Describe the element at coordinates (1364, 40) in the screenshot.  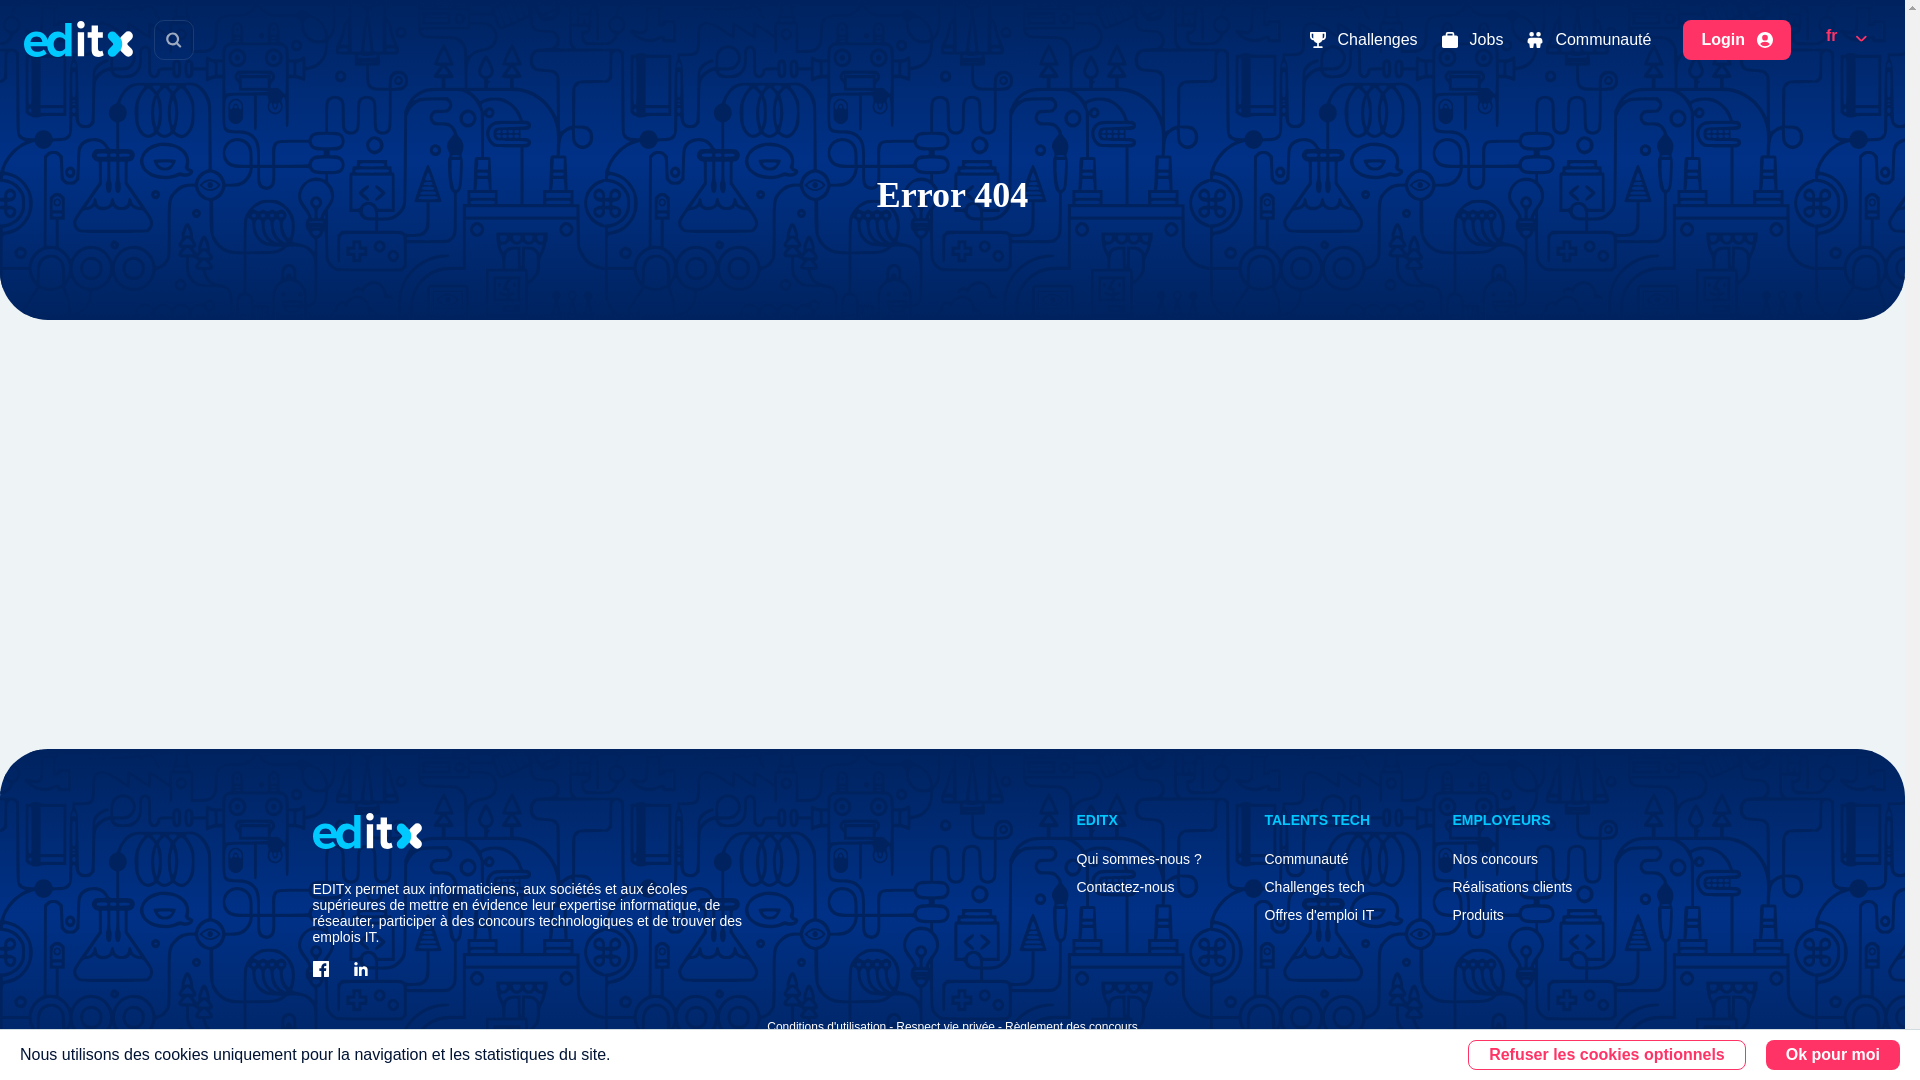
I see `Challenges` at that location.